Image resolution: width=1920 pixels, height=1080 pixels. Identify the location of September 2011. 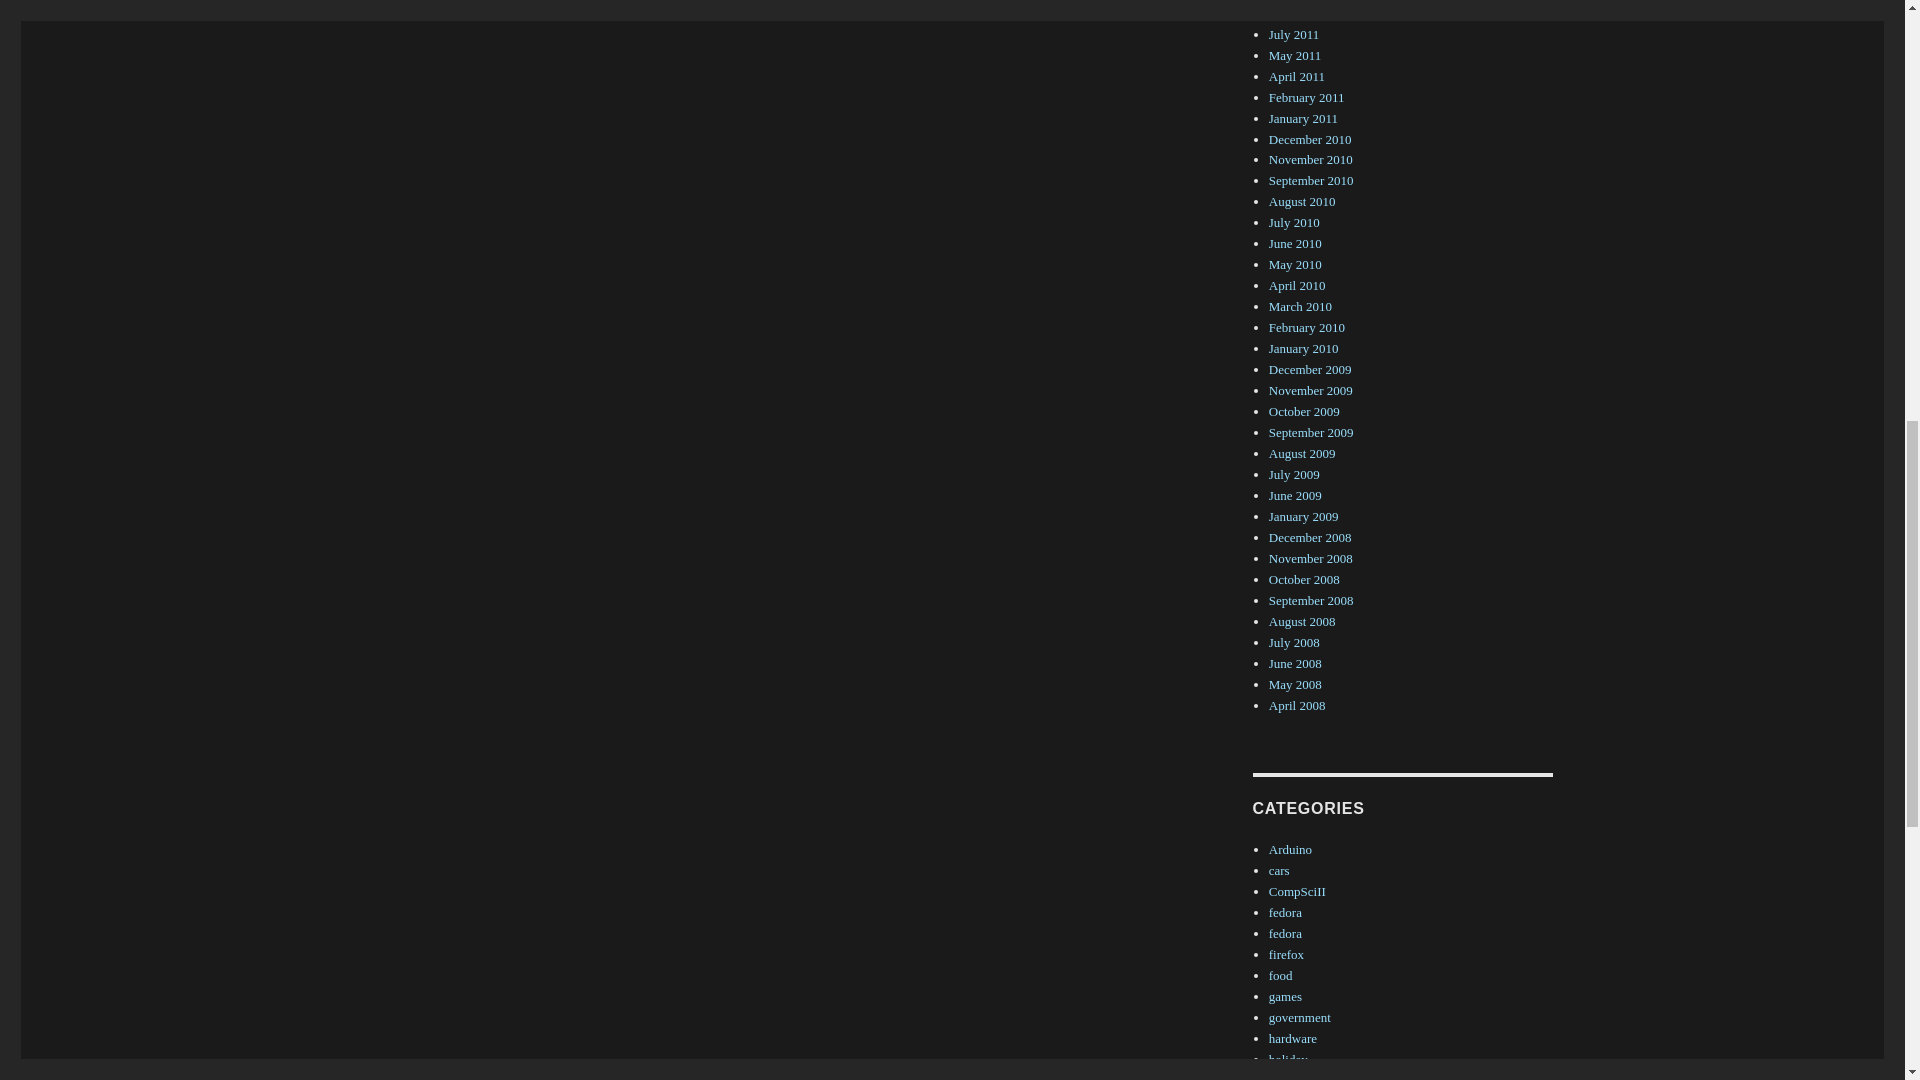
(1311, 13).